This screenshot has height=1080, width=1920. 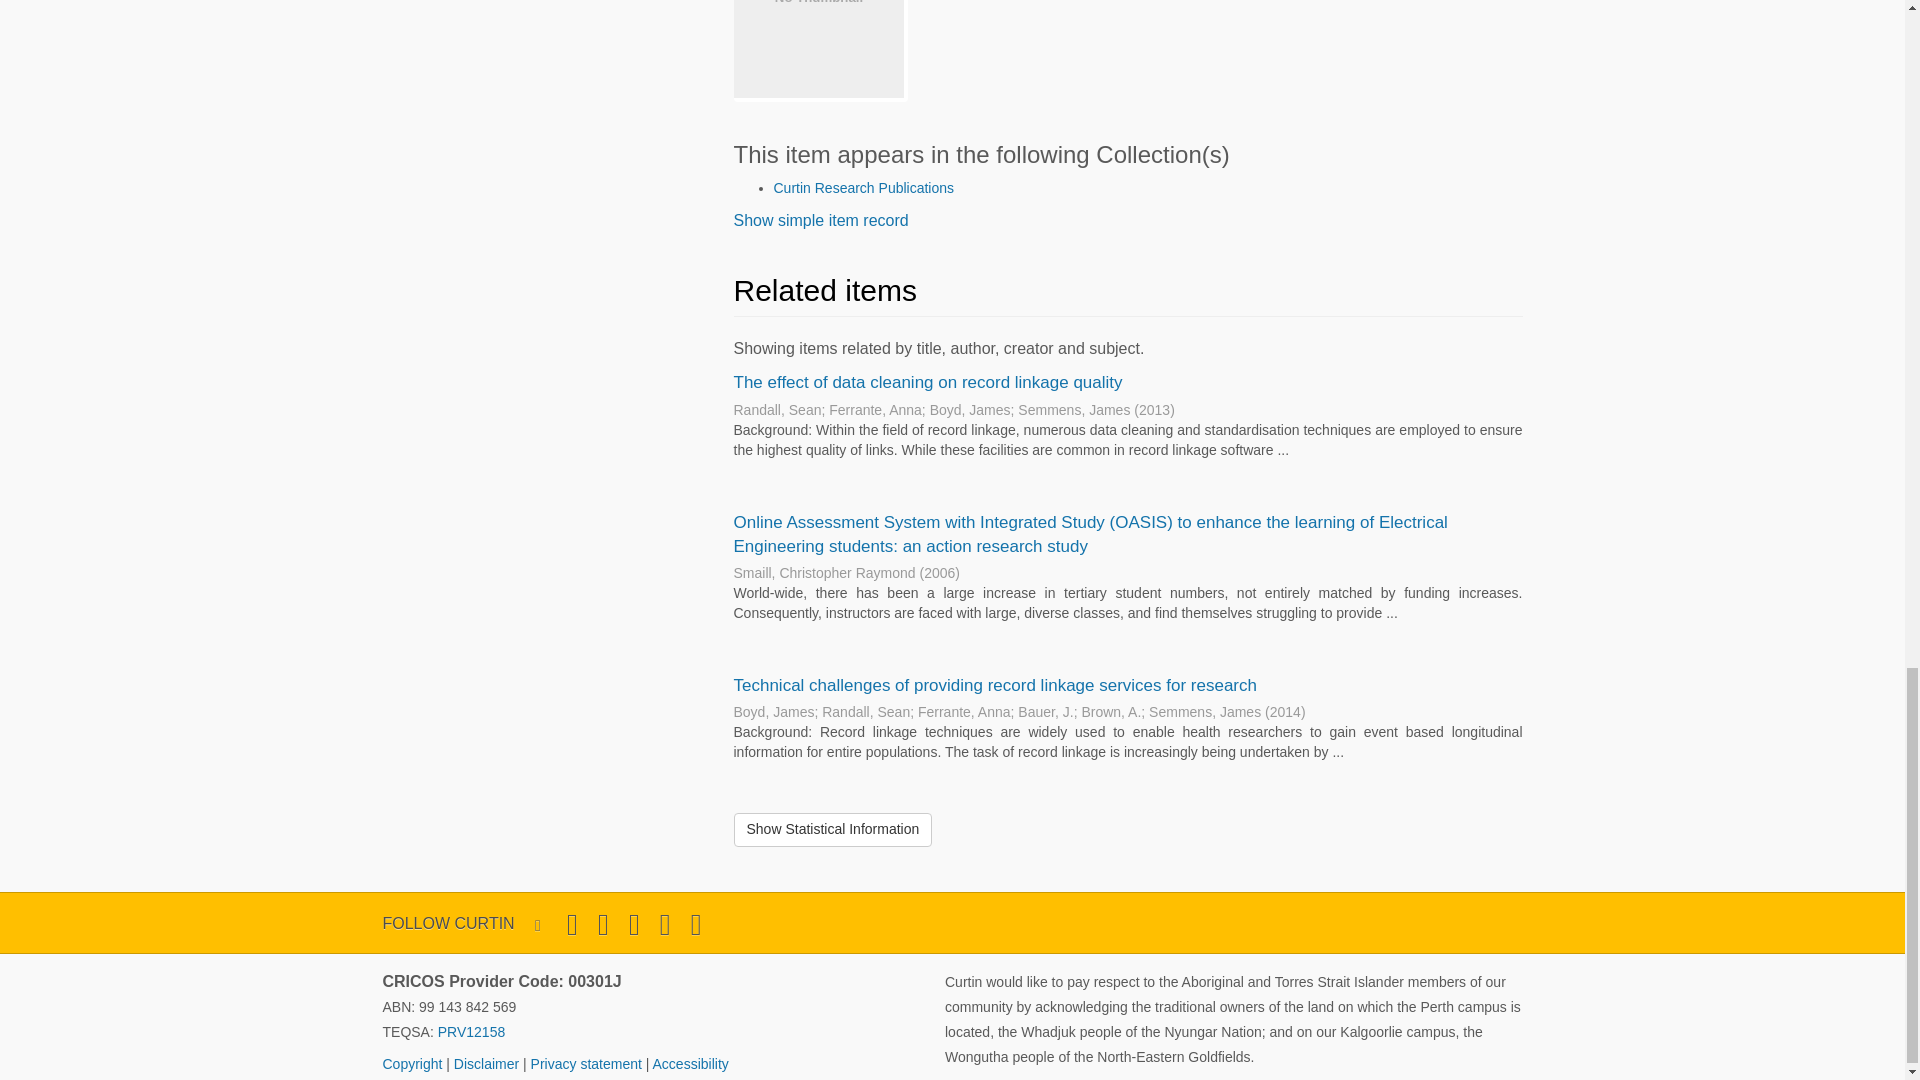 I want to click on Show simple item record, so click(x=820, y=220).